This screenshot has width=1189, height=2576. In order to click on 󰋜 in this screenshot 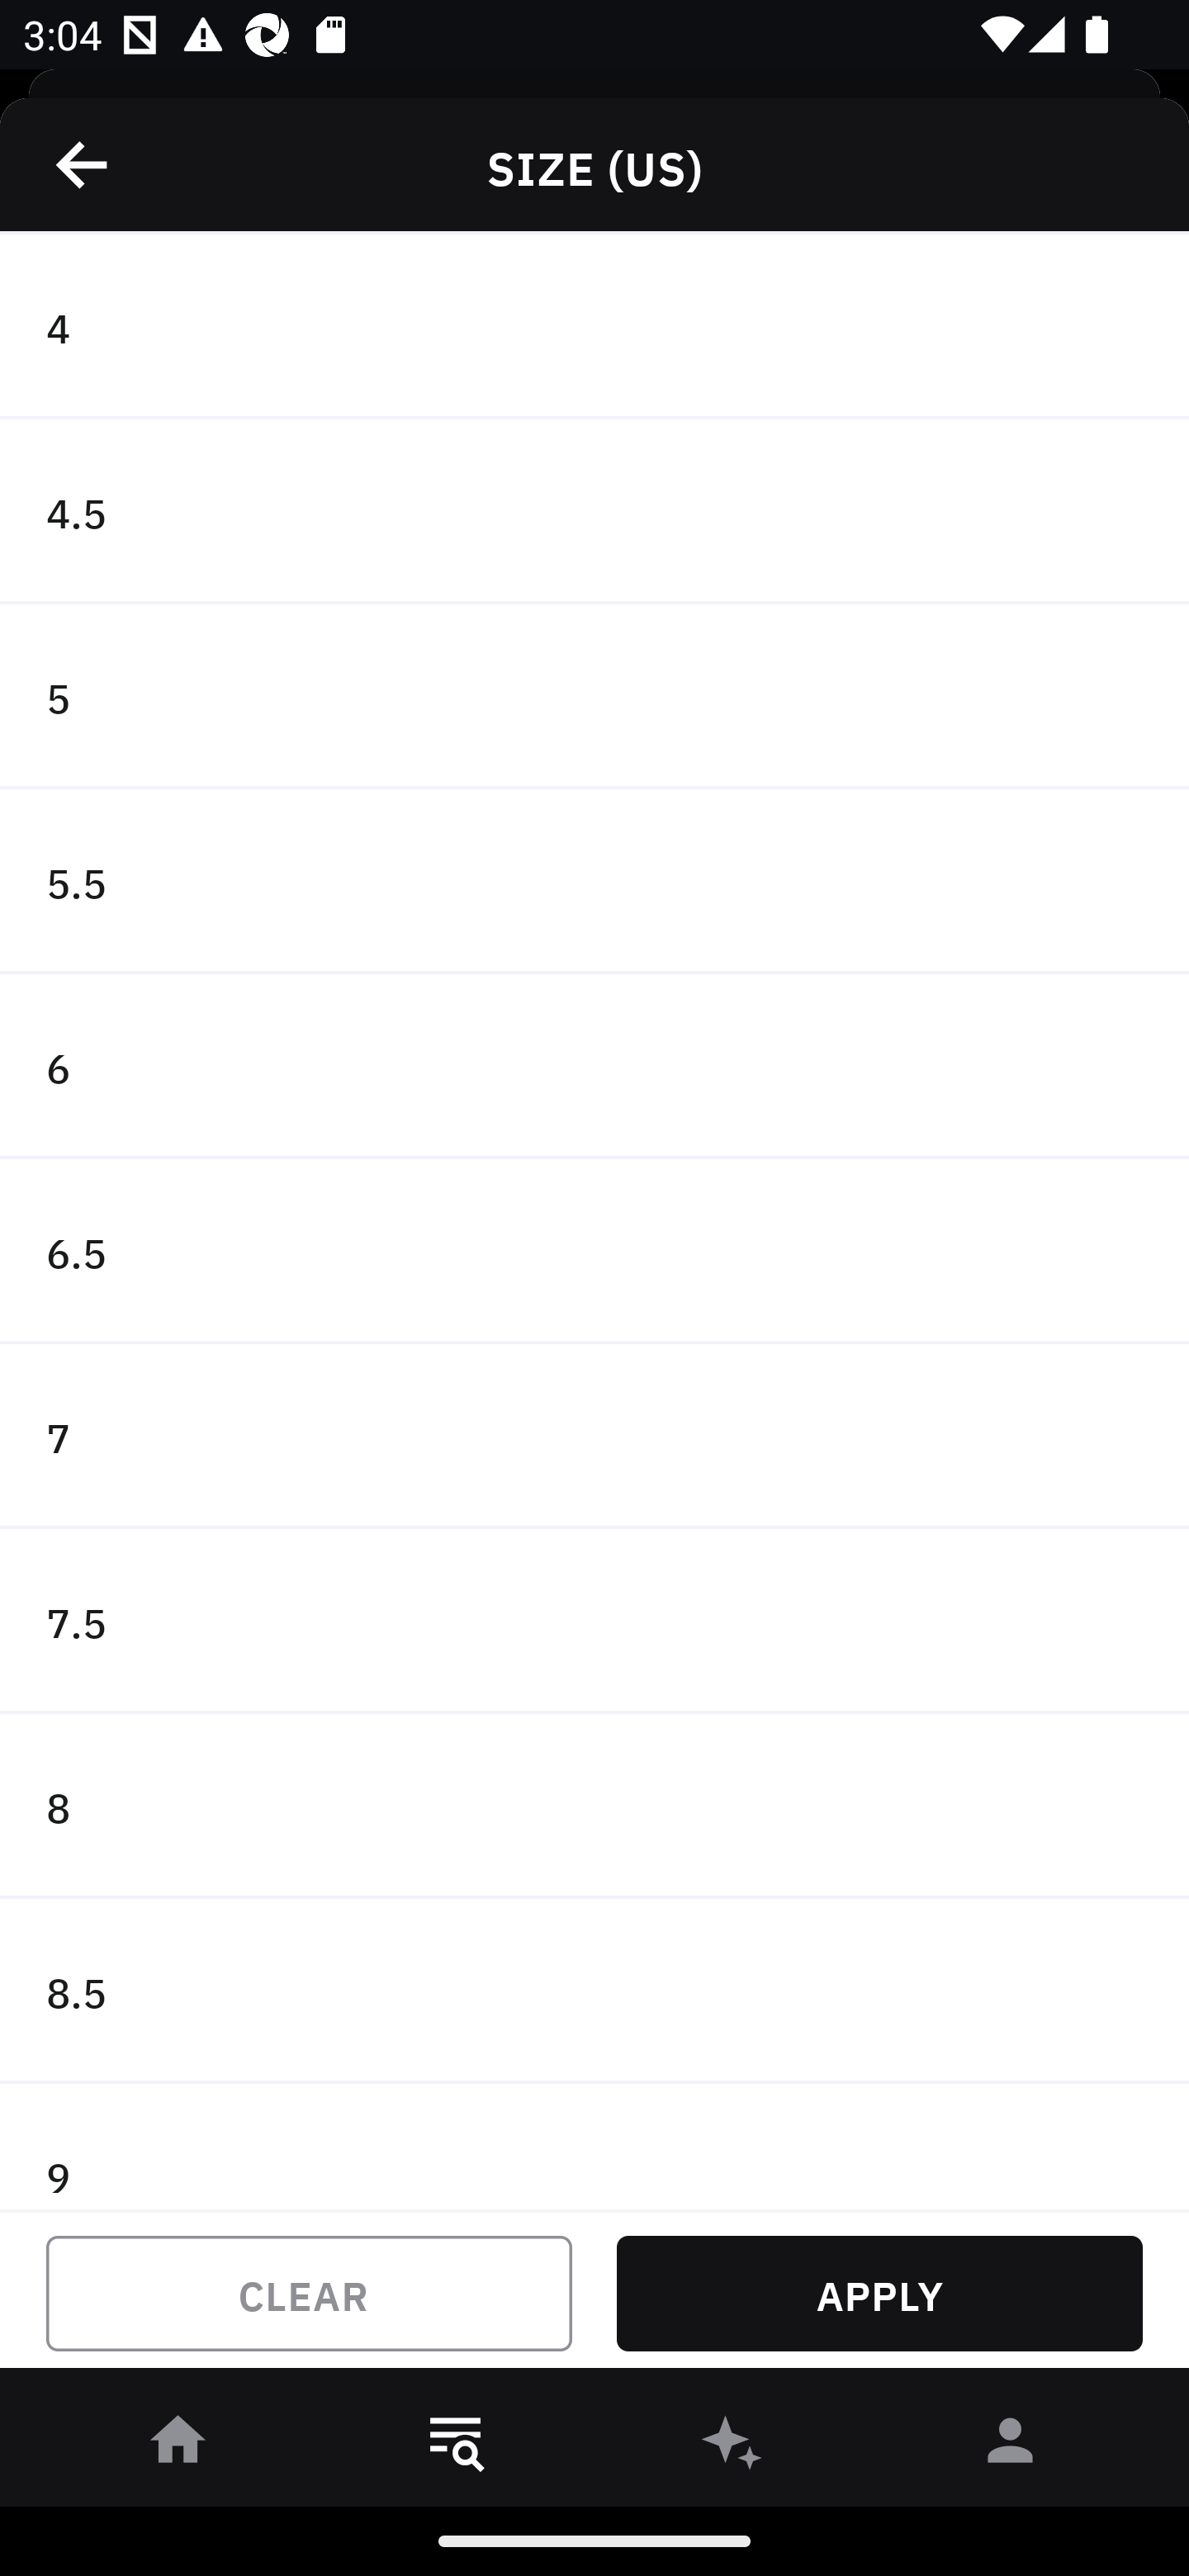, I will do `click(178, 2446)`.